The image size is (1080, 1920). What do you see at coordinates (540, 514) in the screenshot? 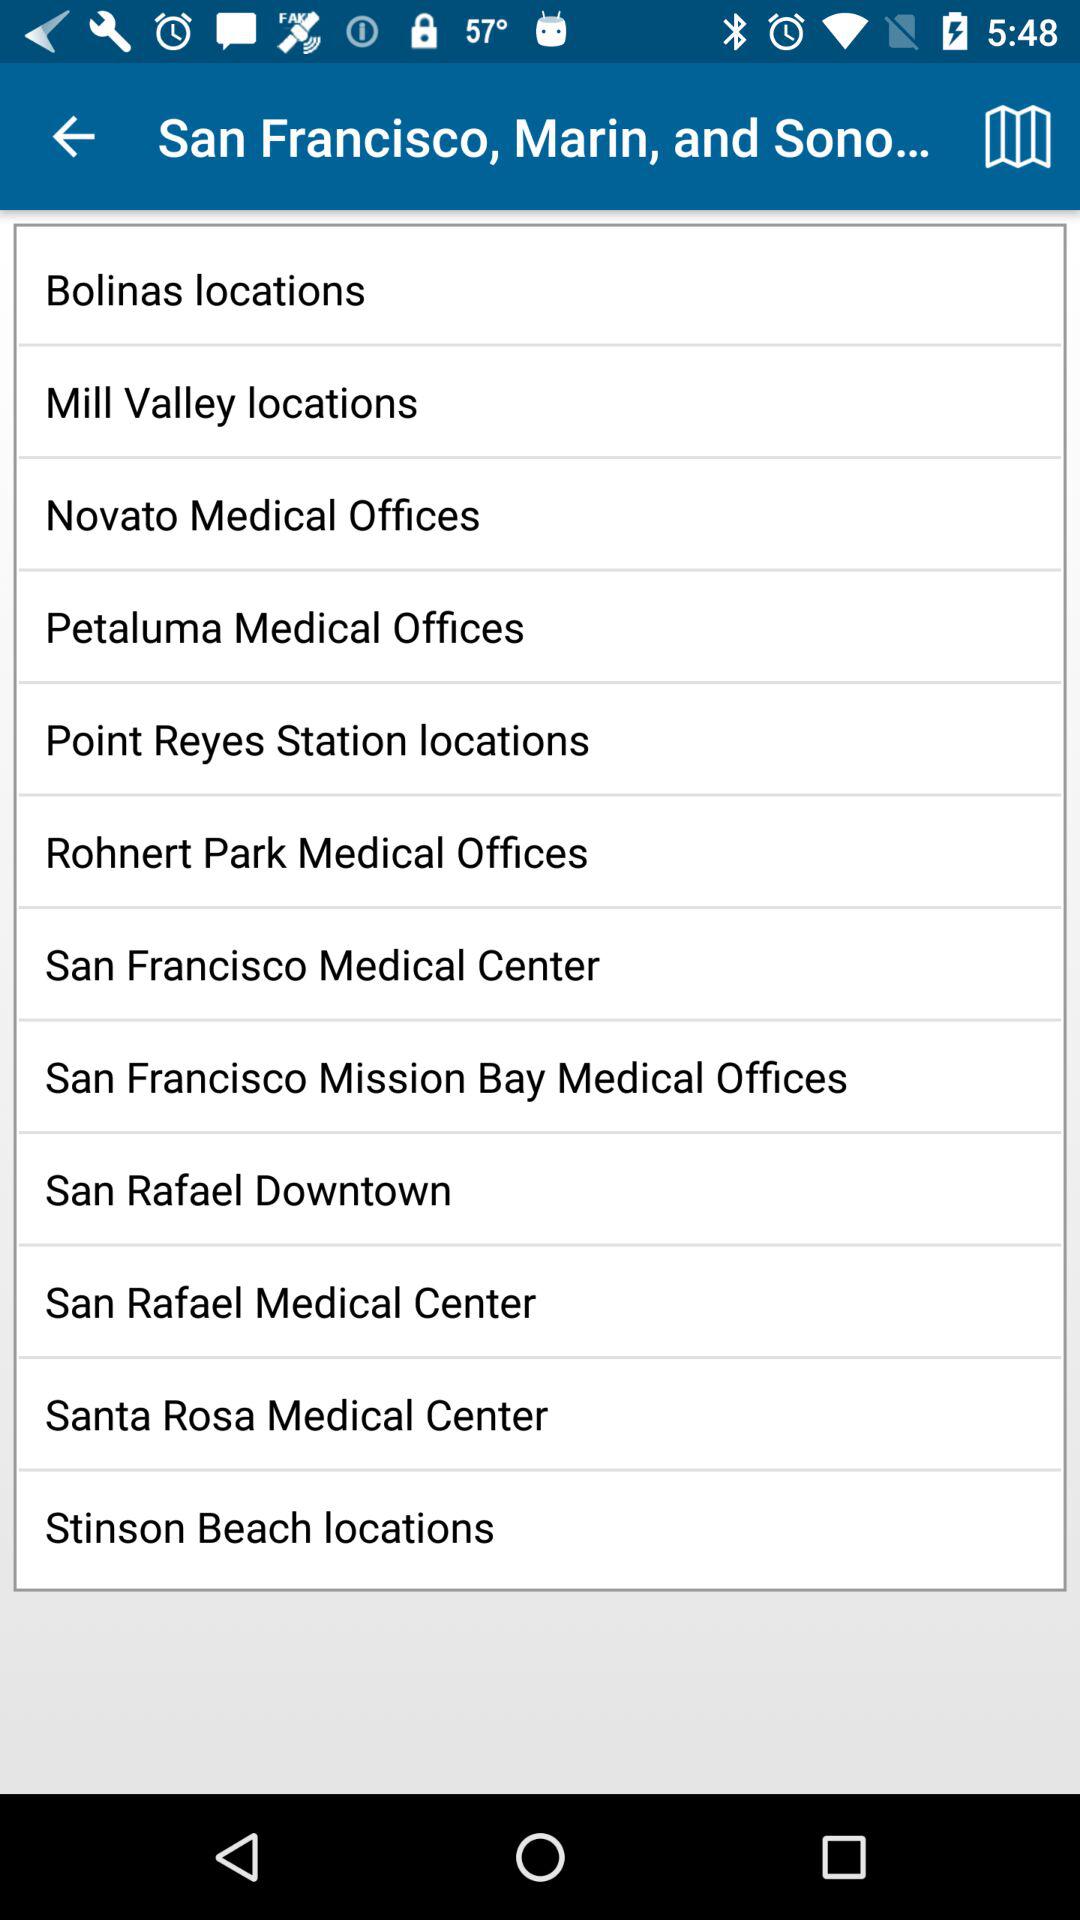
I see `turn on the novato medical offices` at bounding box center [540, 514].